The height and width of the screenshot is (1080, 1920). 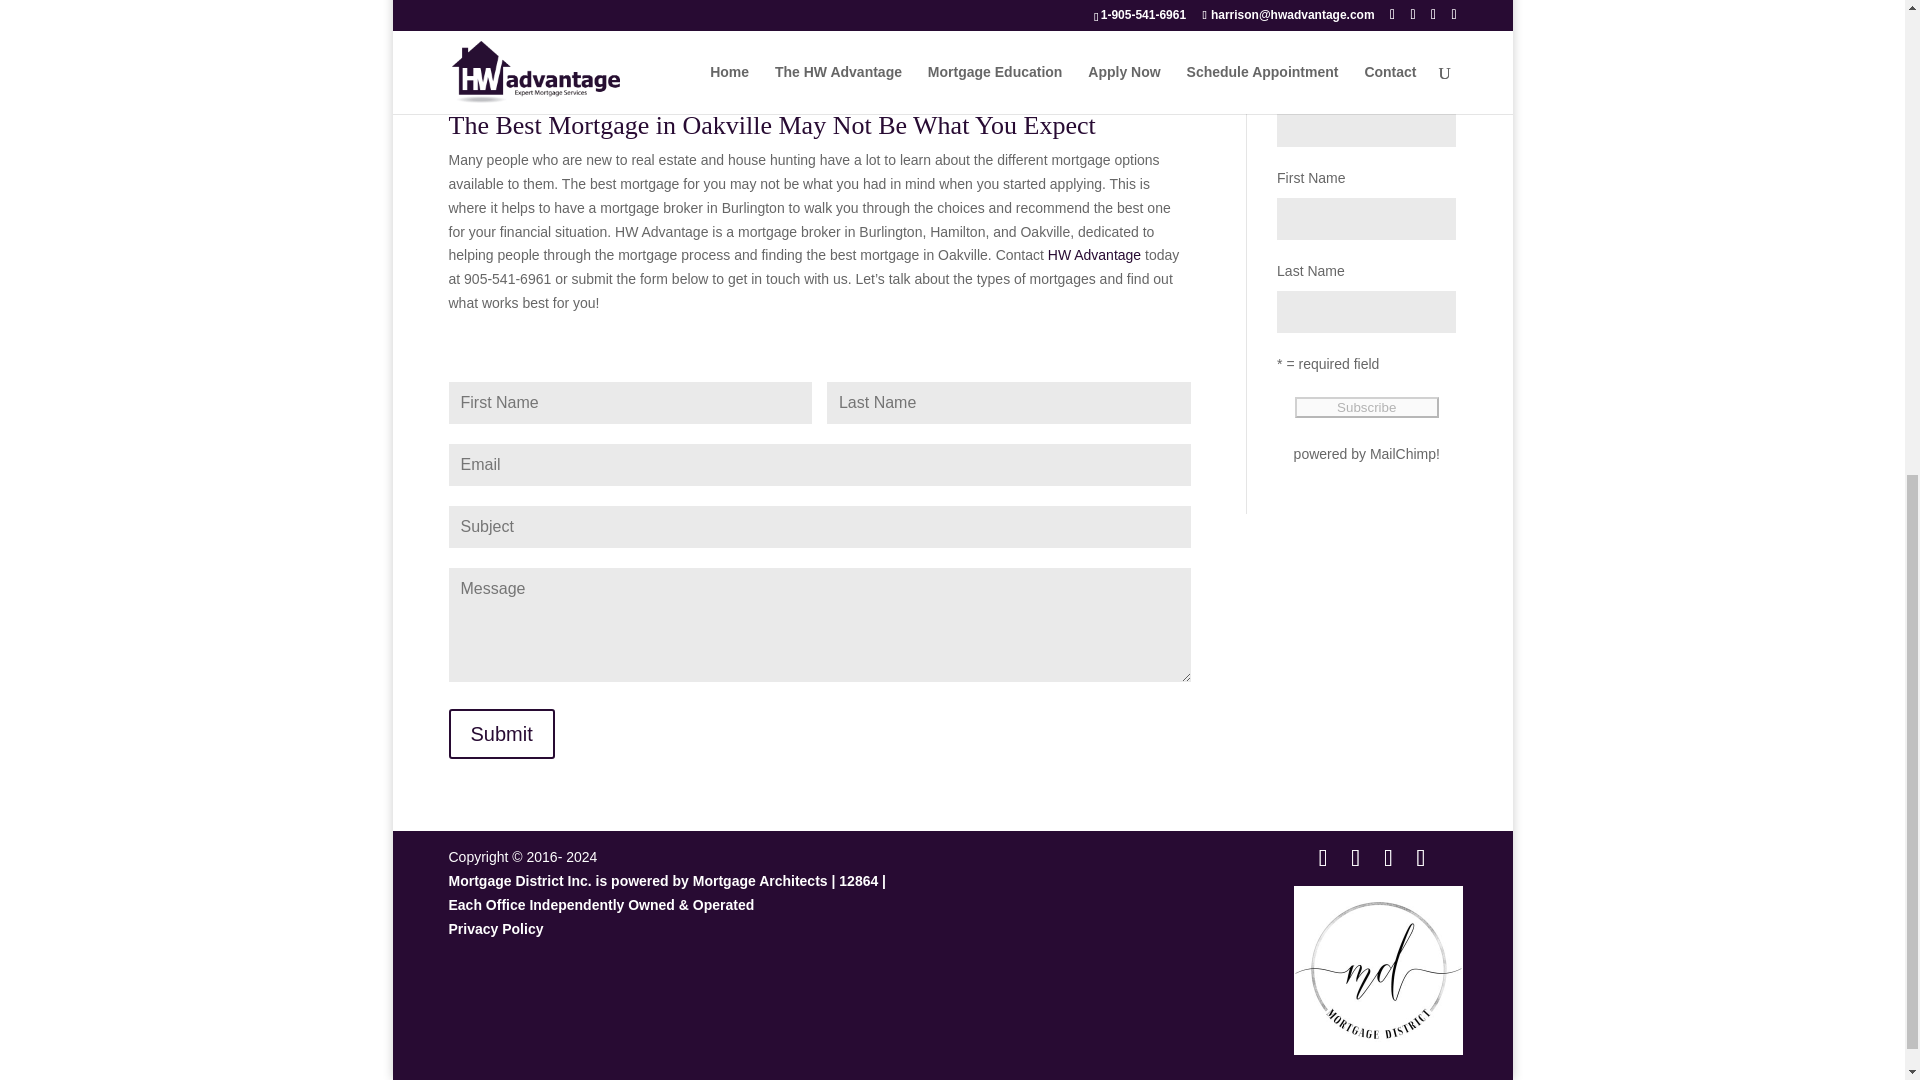 I want to click on Submit, so click(x=500, y=734).